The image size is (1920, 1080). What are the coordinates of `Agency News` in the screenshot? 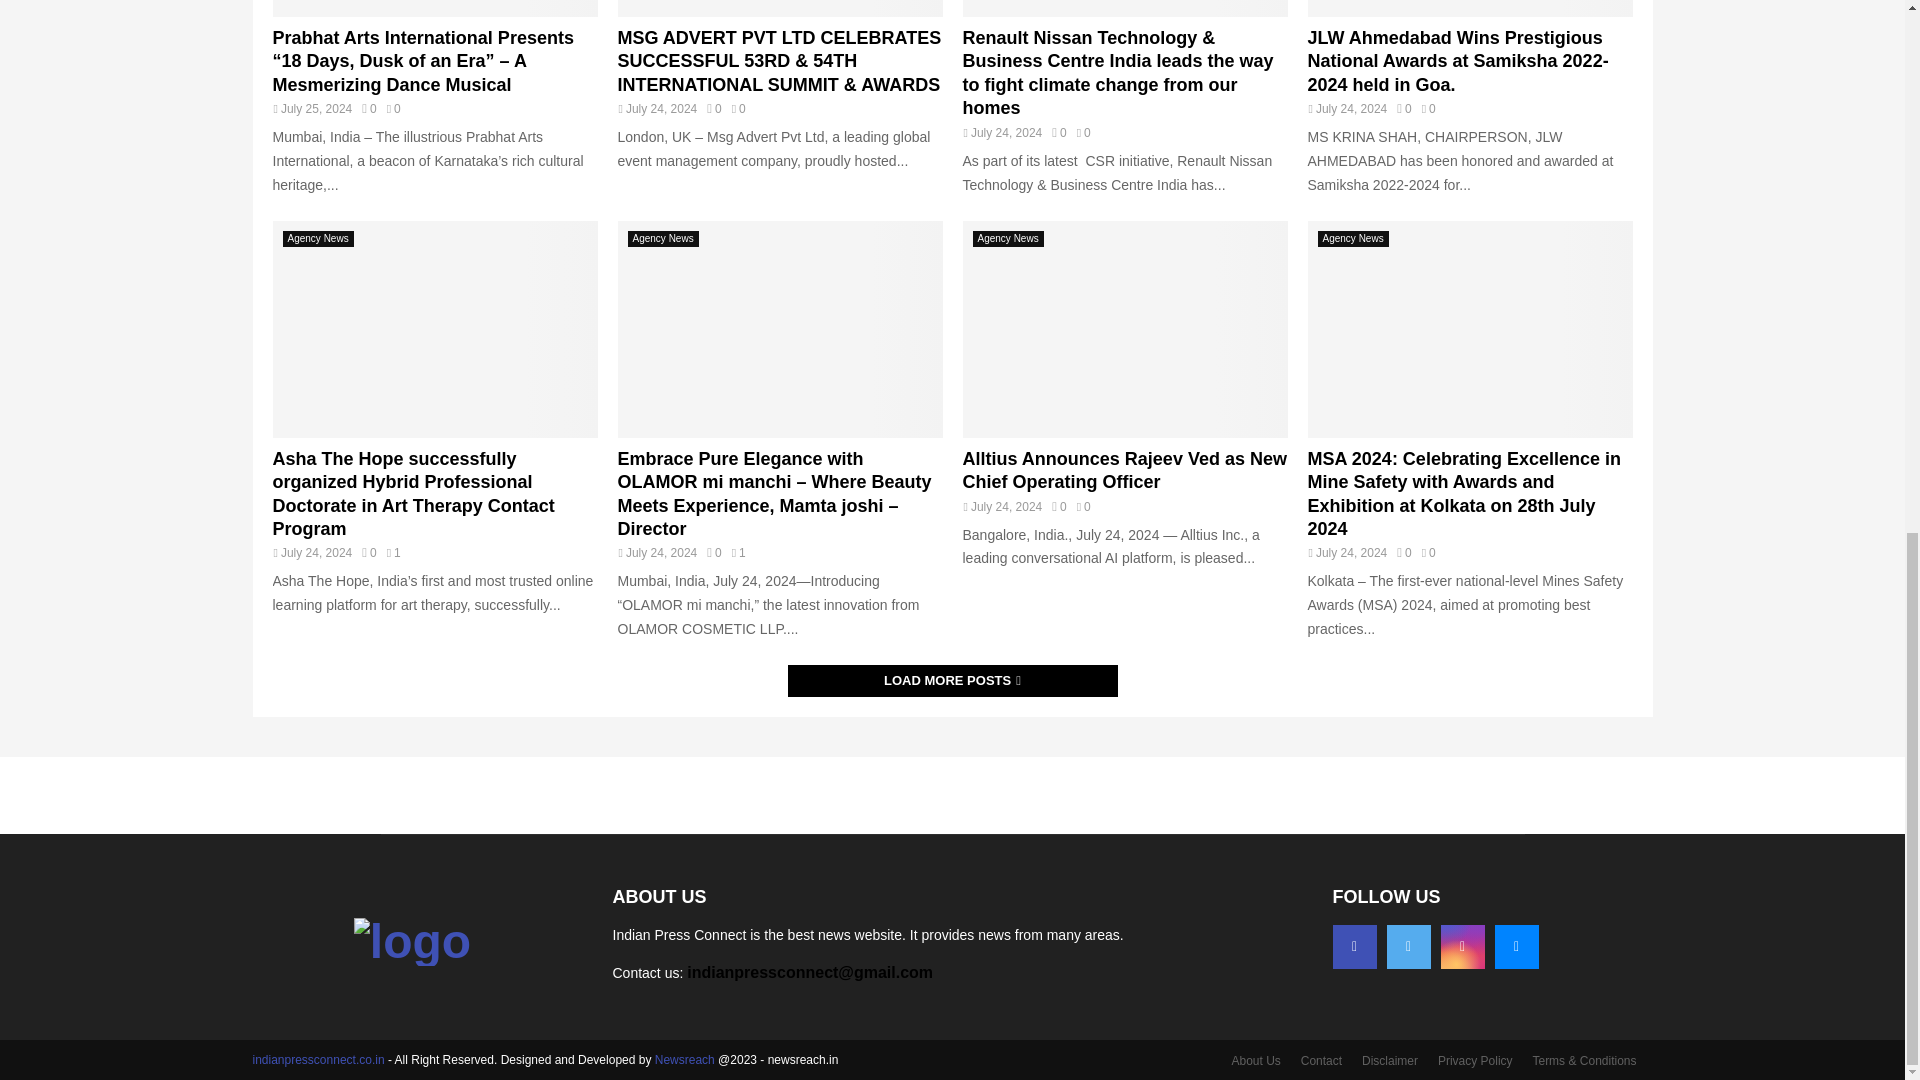 It's located at (318, 239).